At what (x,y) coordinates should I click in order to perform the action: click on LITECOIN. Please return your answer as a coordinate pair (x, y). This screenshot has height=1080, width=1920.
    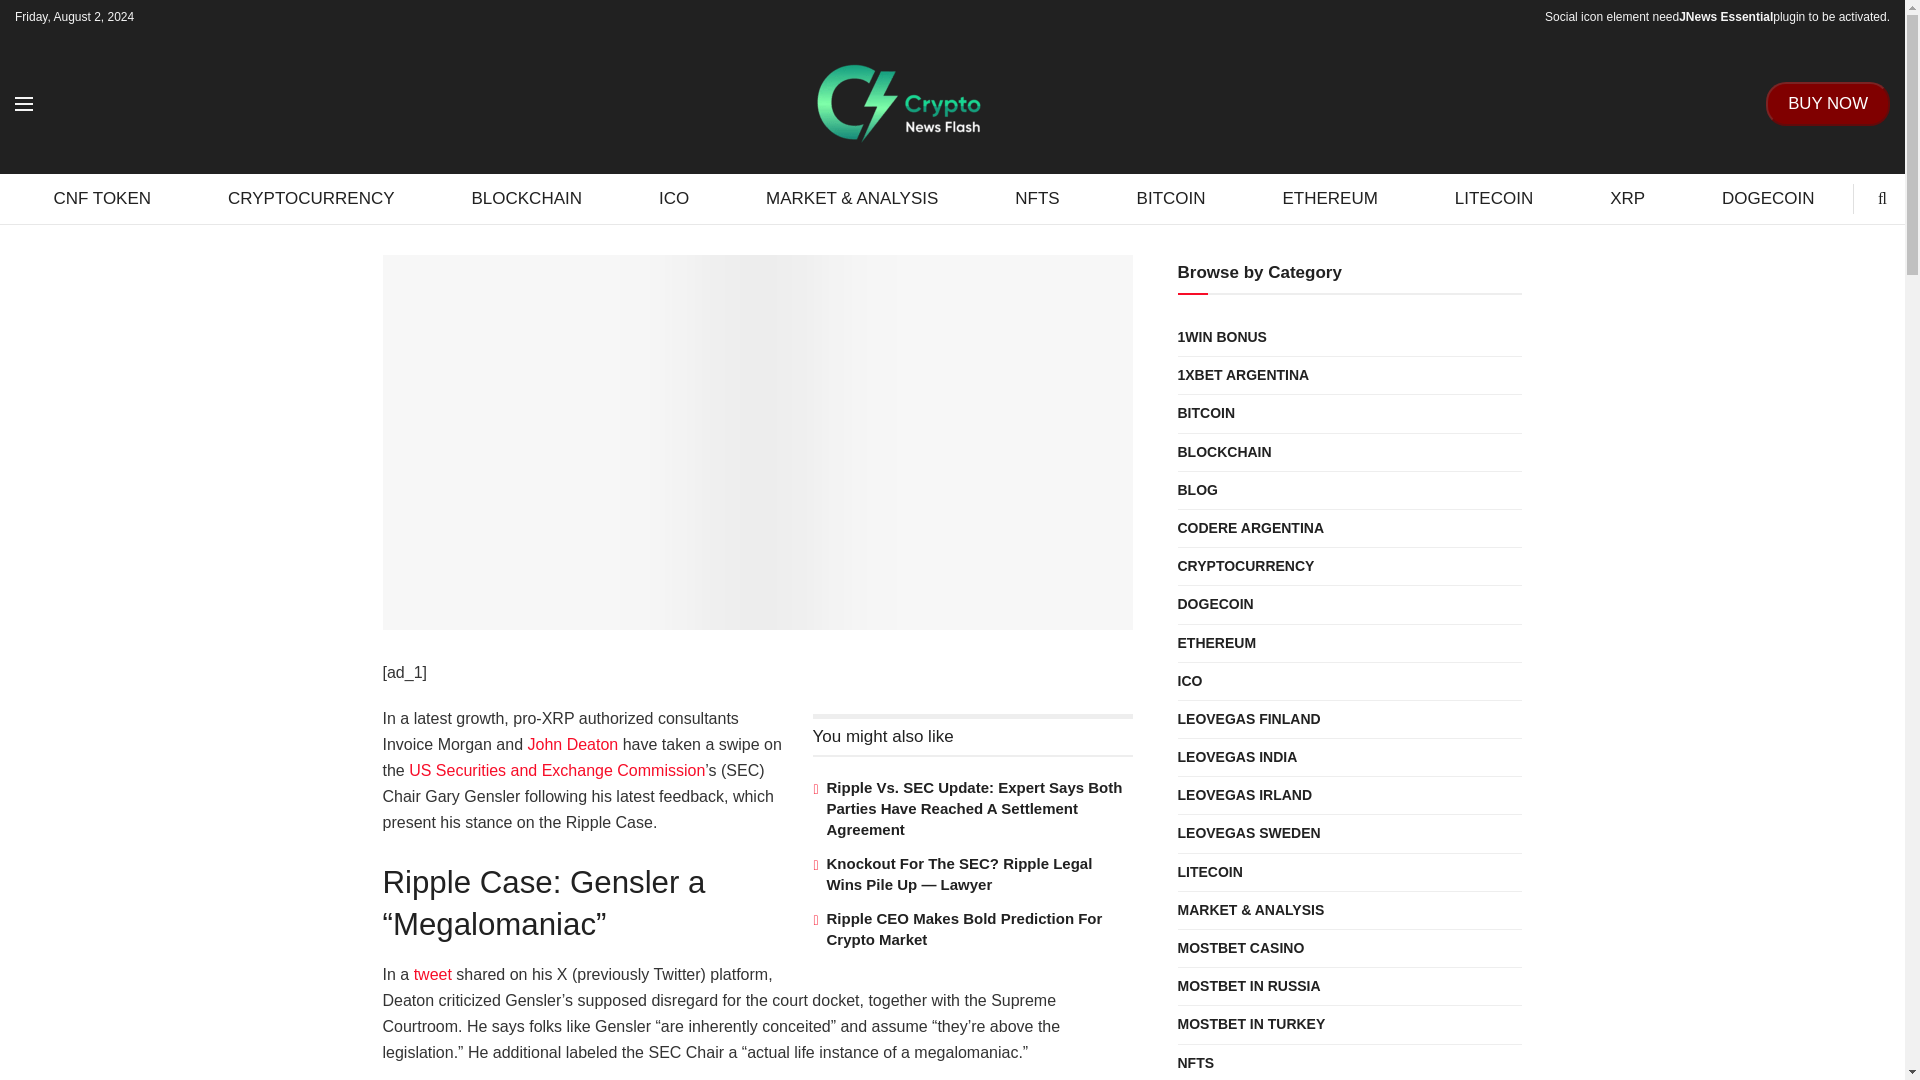
    Looking at the image, I should click on (1493, 198).